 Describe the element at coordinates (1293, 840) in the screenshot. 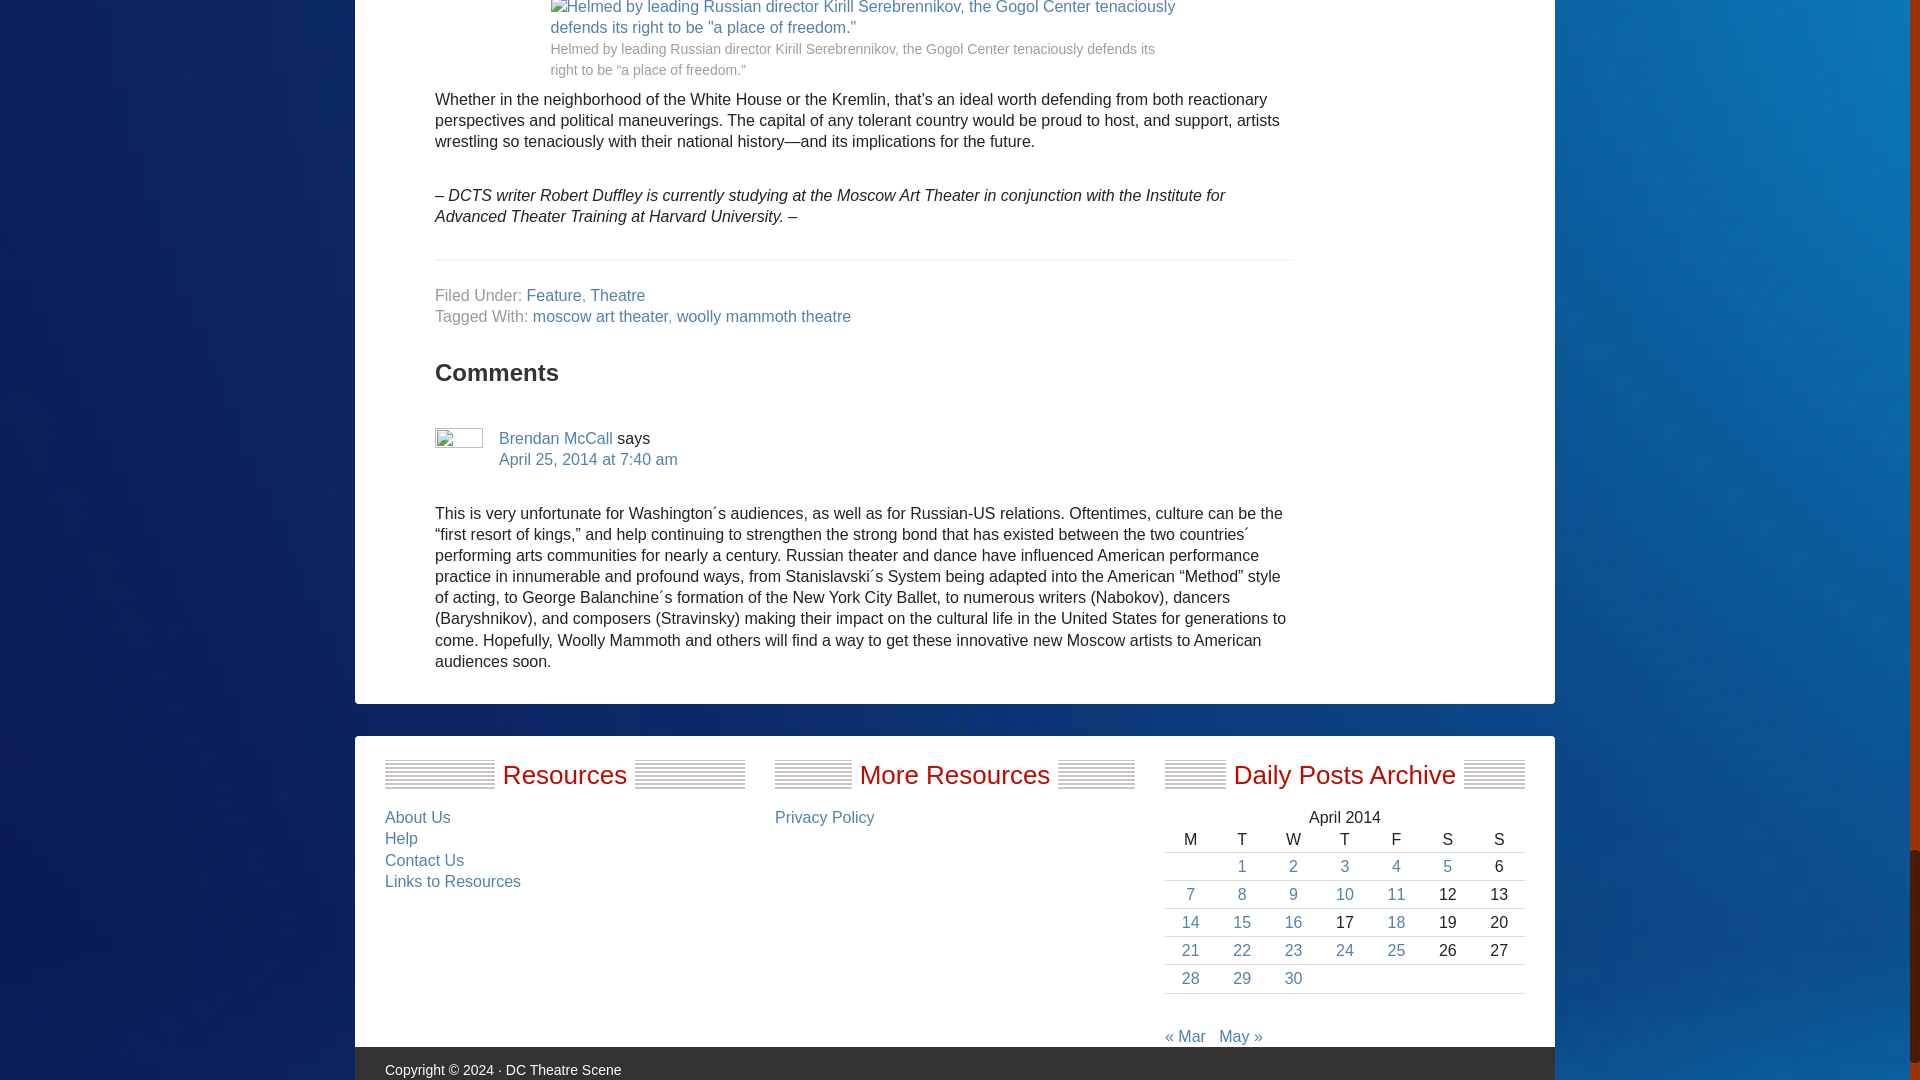

I see `Wednesday` at that location.